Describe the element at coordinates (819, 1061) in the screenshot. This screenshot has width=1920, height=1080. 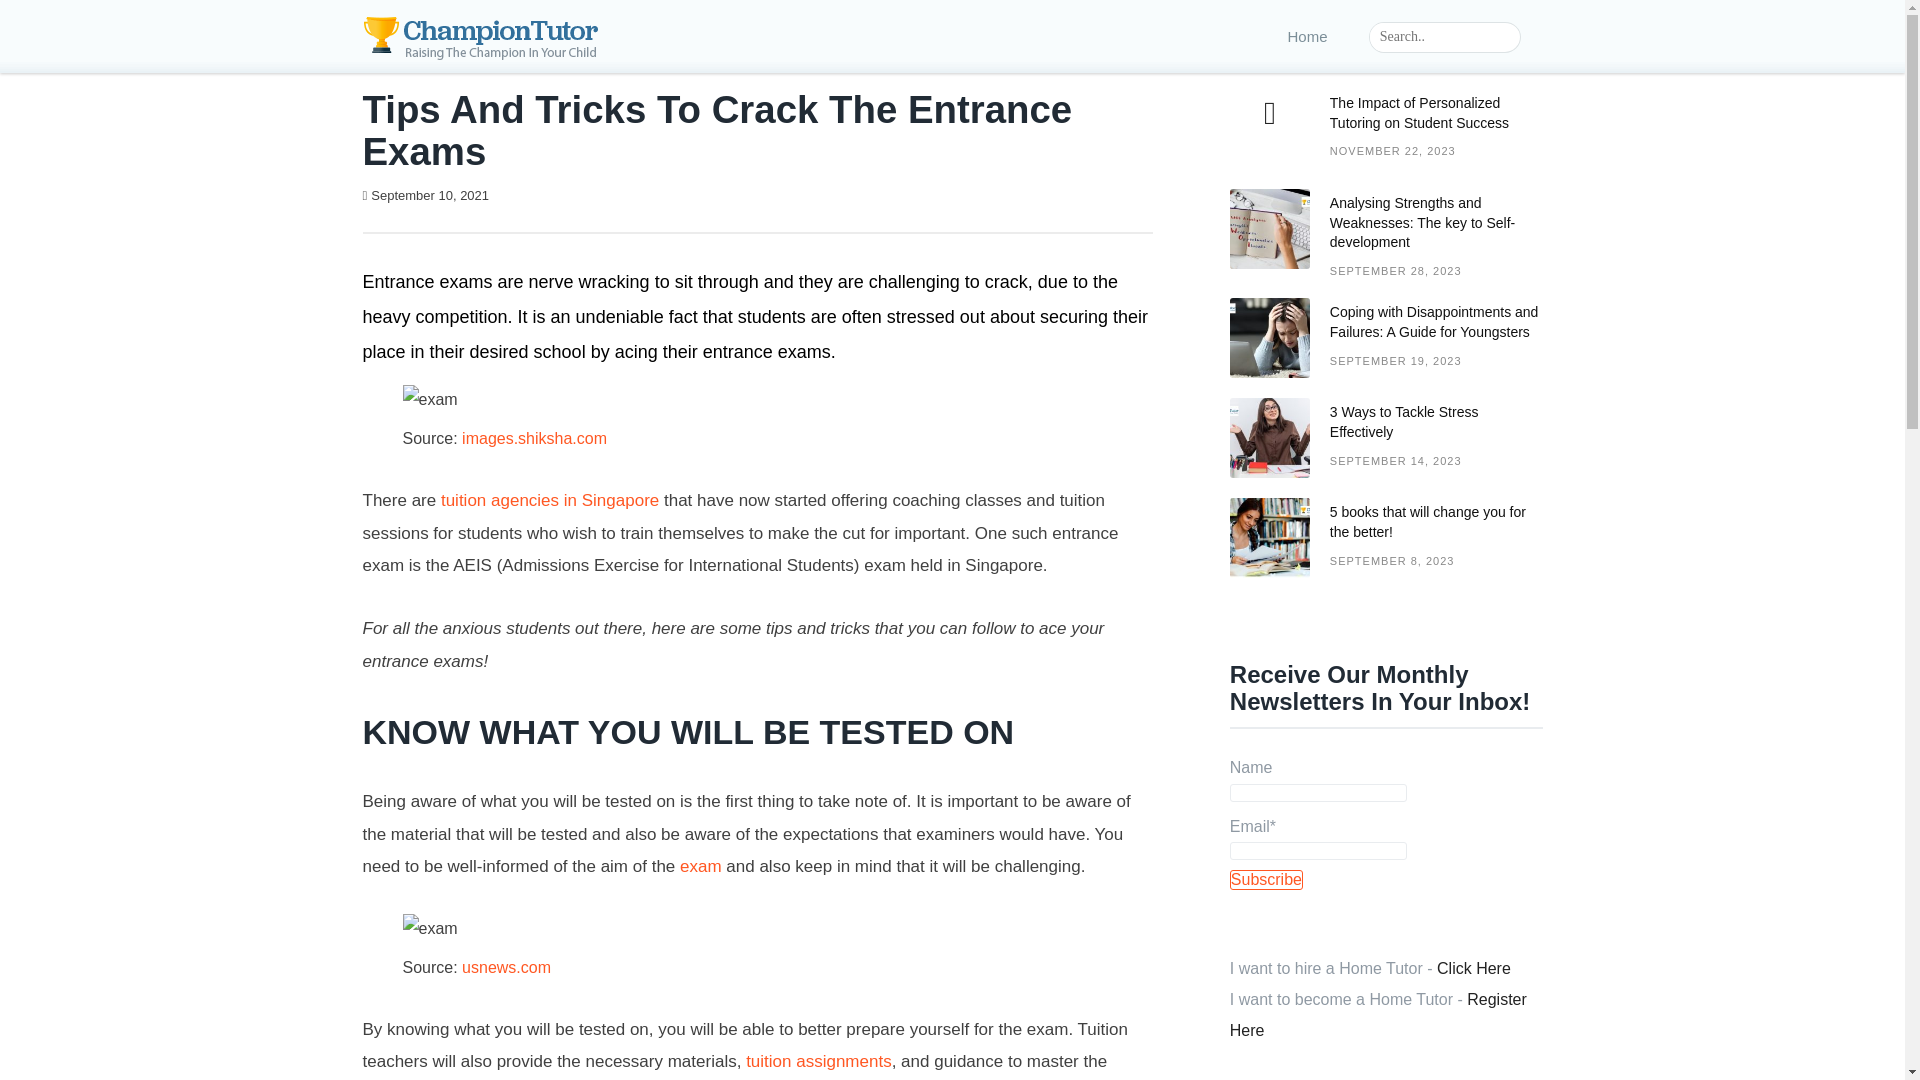
I see `Dave Tan` at that location.